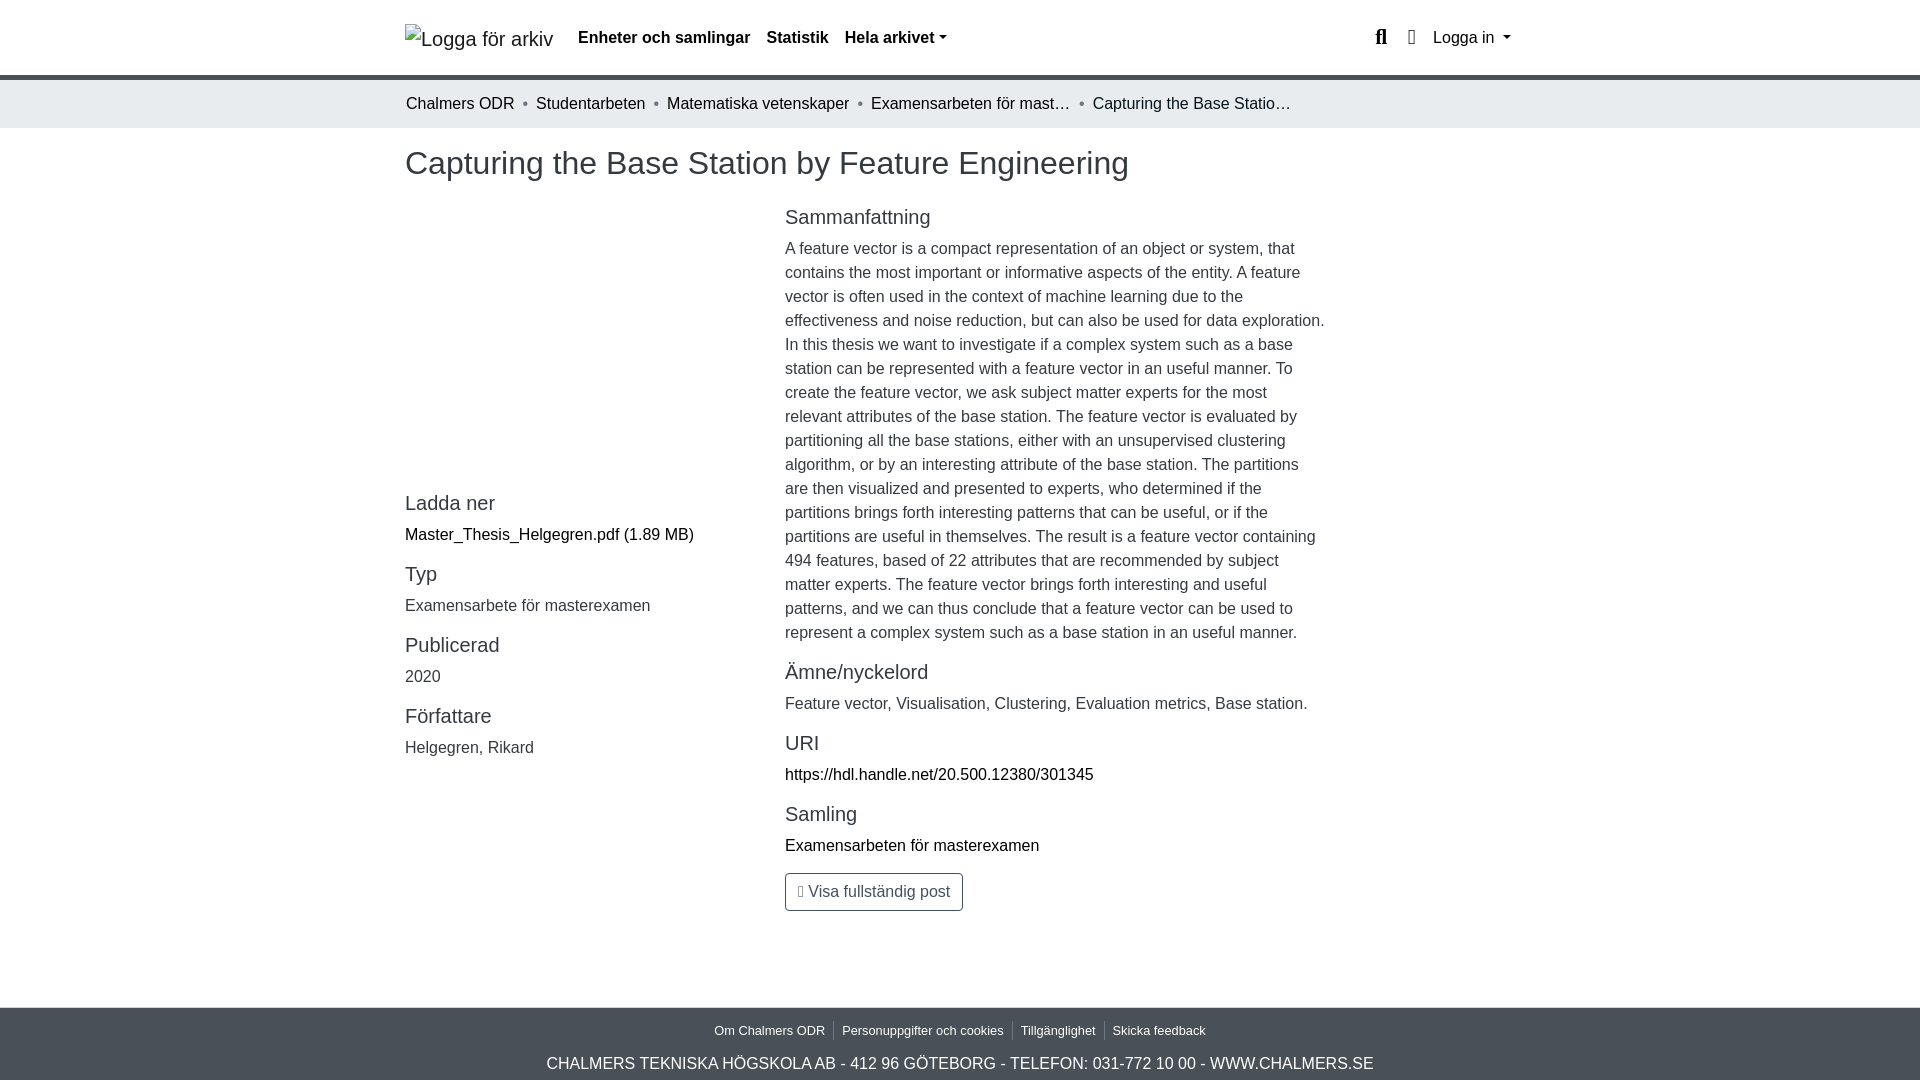 The width and height of the screenshot is (1920, 1080). Describe the element at coordinates (770, 1030) in the screenshot. I see `Om Chalmers ODR` at that location.